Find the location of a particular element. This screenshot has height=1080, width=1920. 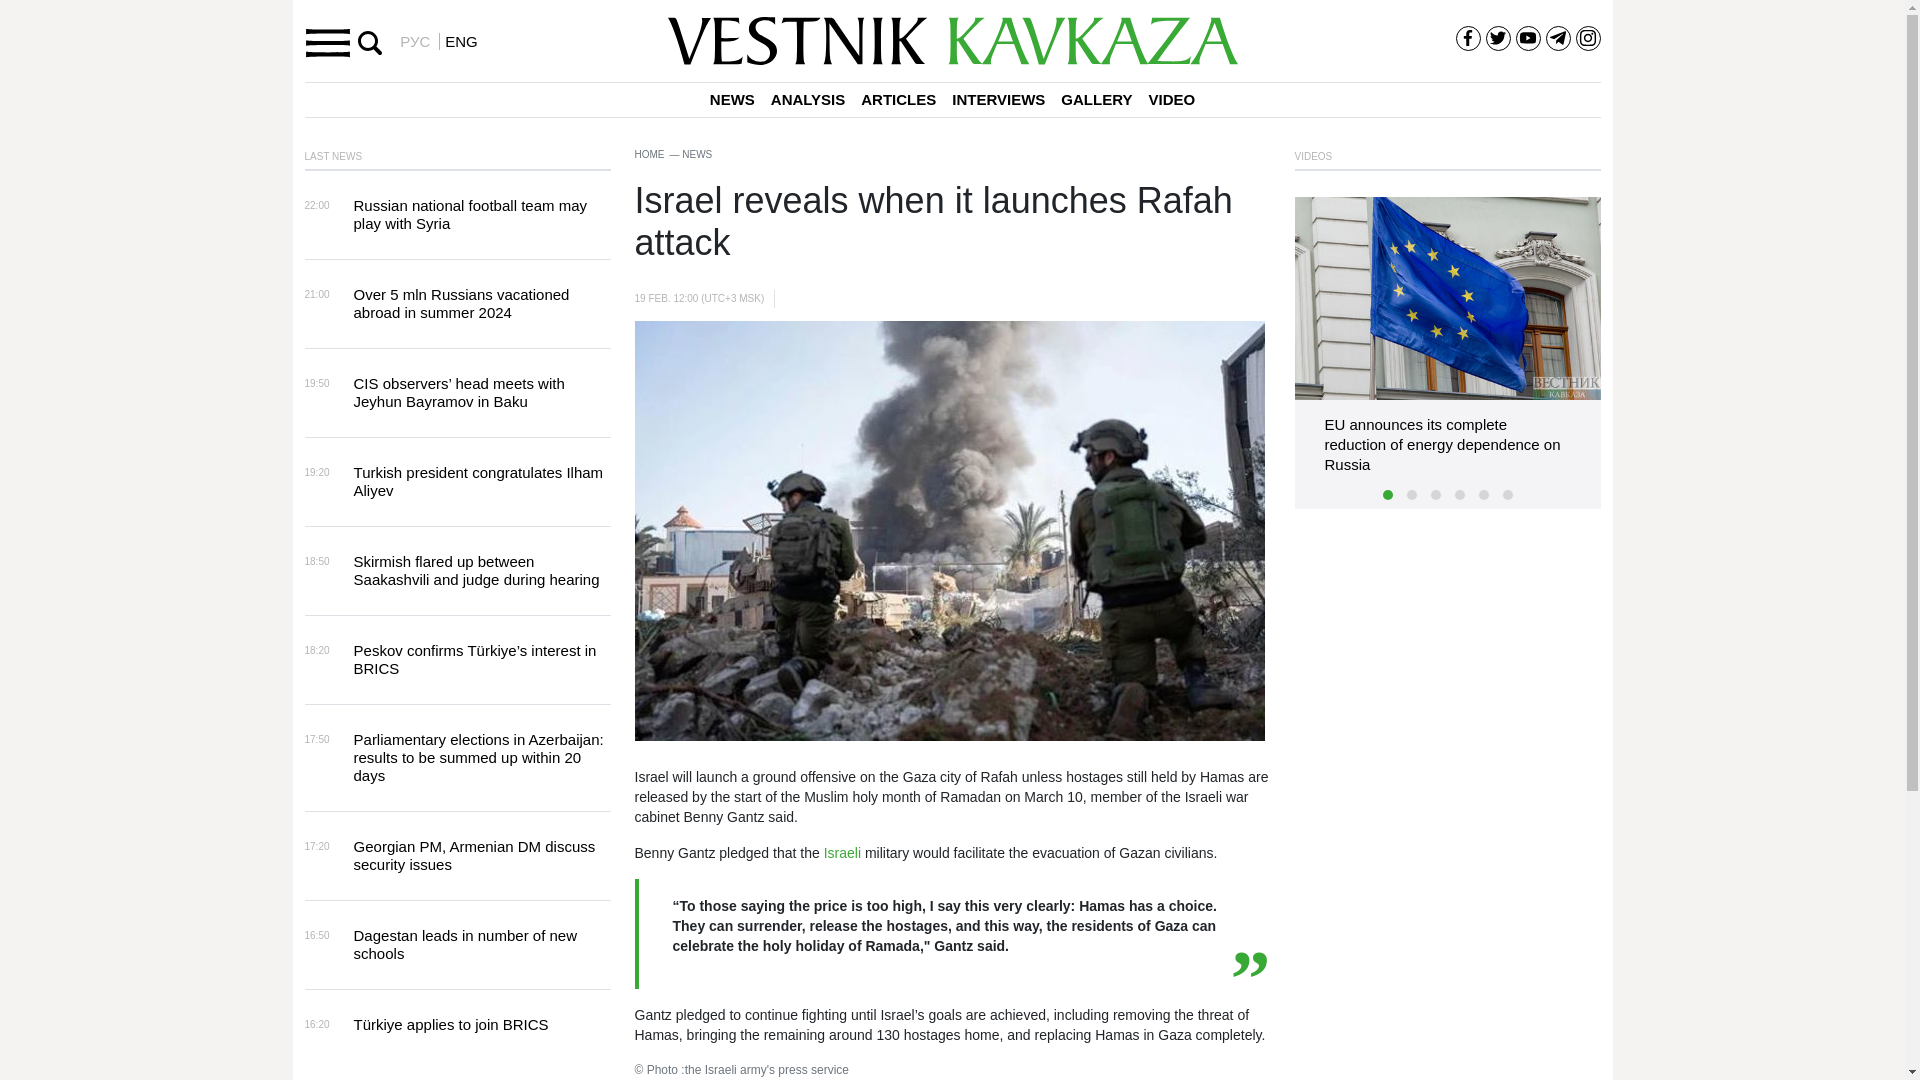

ANALYSIS is located at coordinates (807, 100).